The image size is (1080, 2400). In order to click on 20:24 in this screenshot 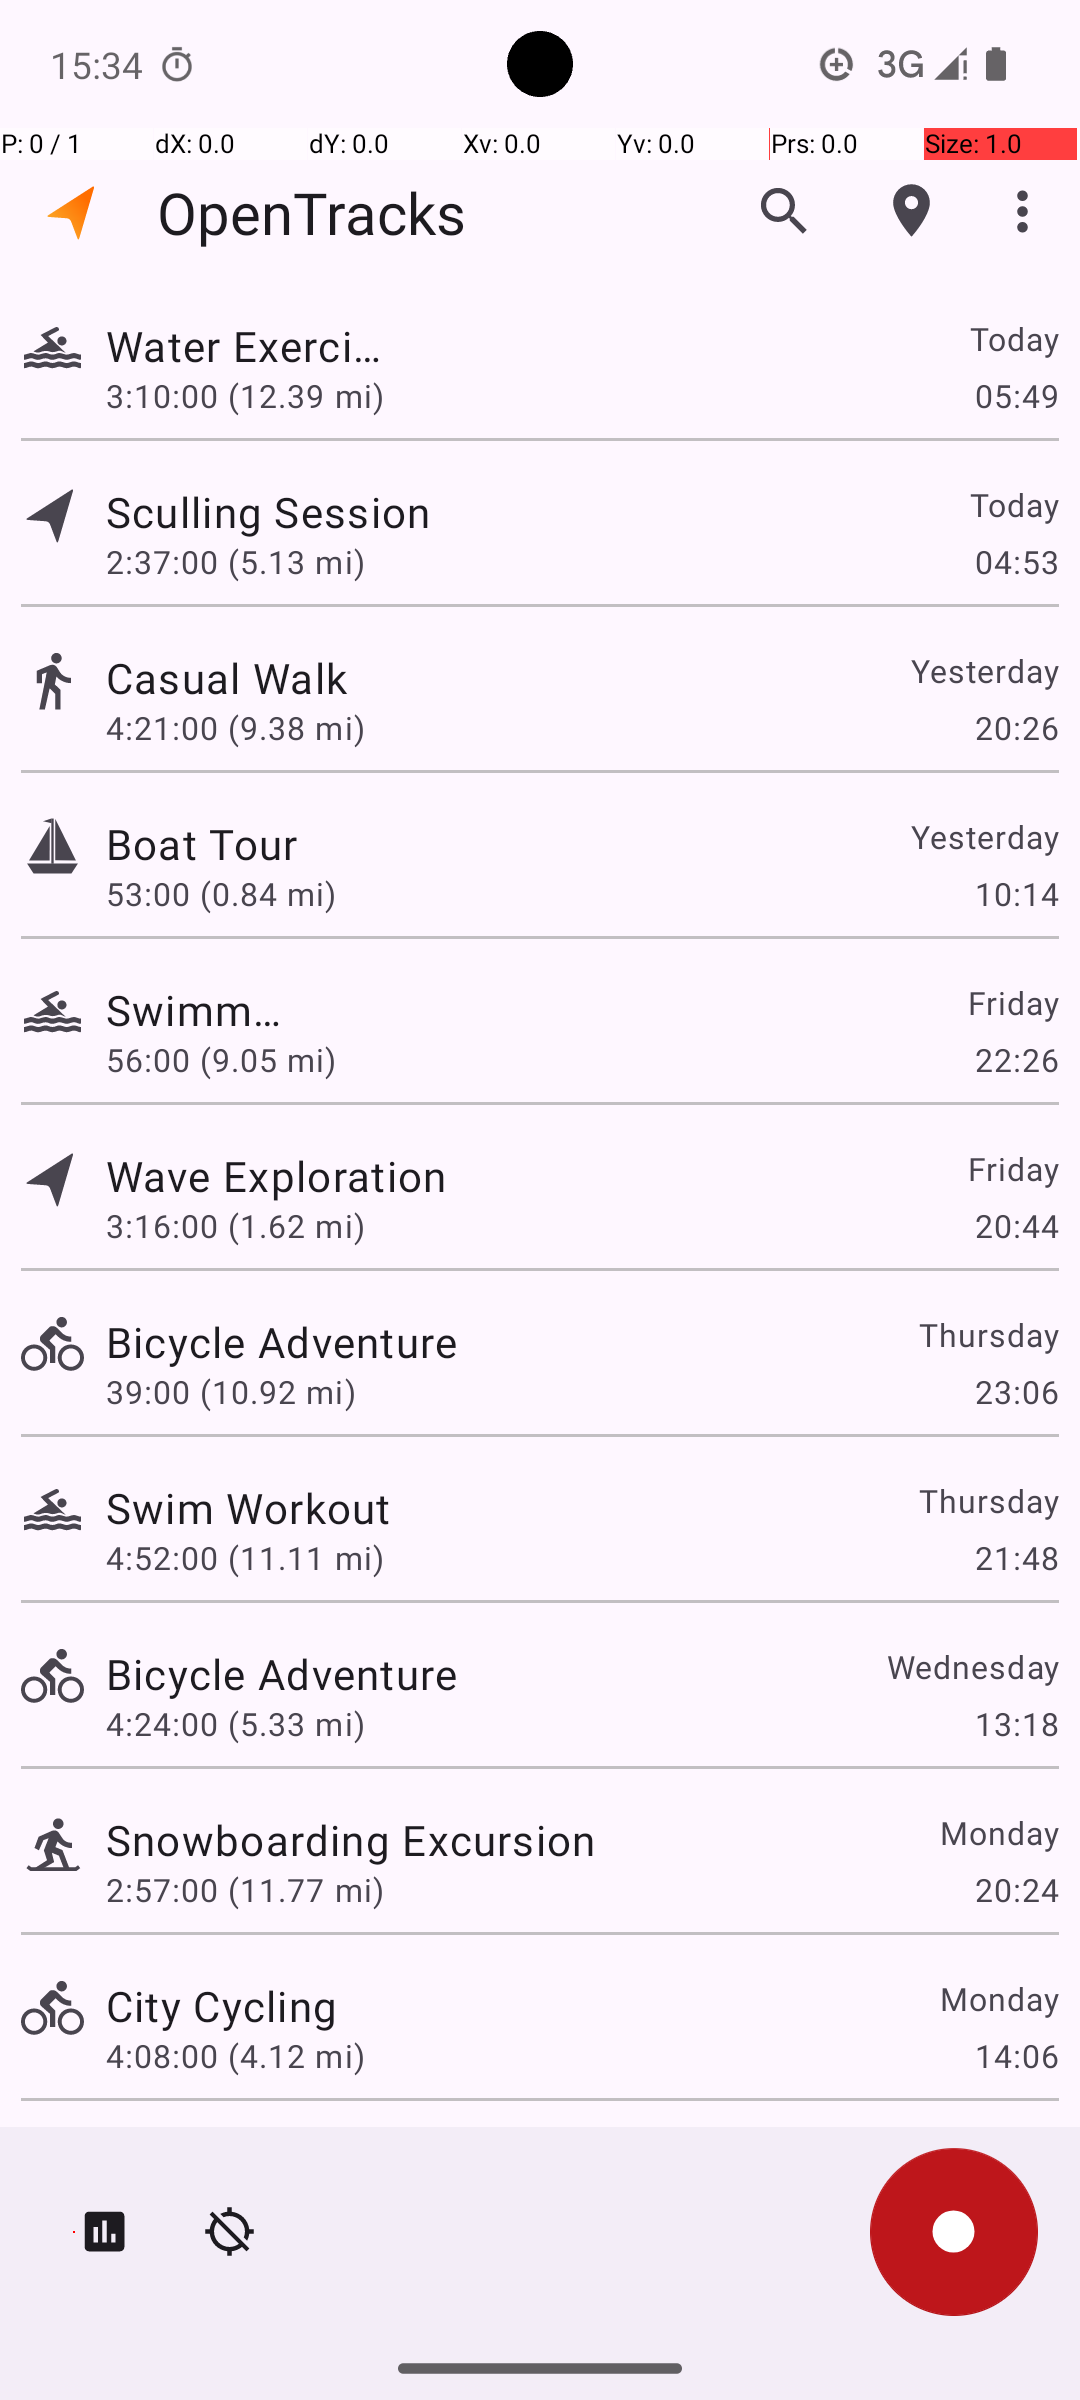, I will do `click(1016, 1890)`.